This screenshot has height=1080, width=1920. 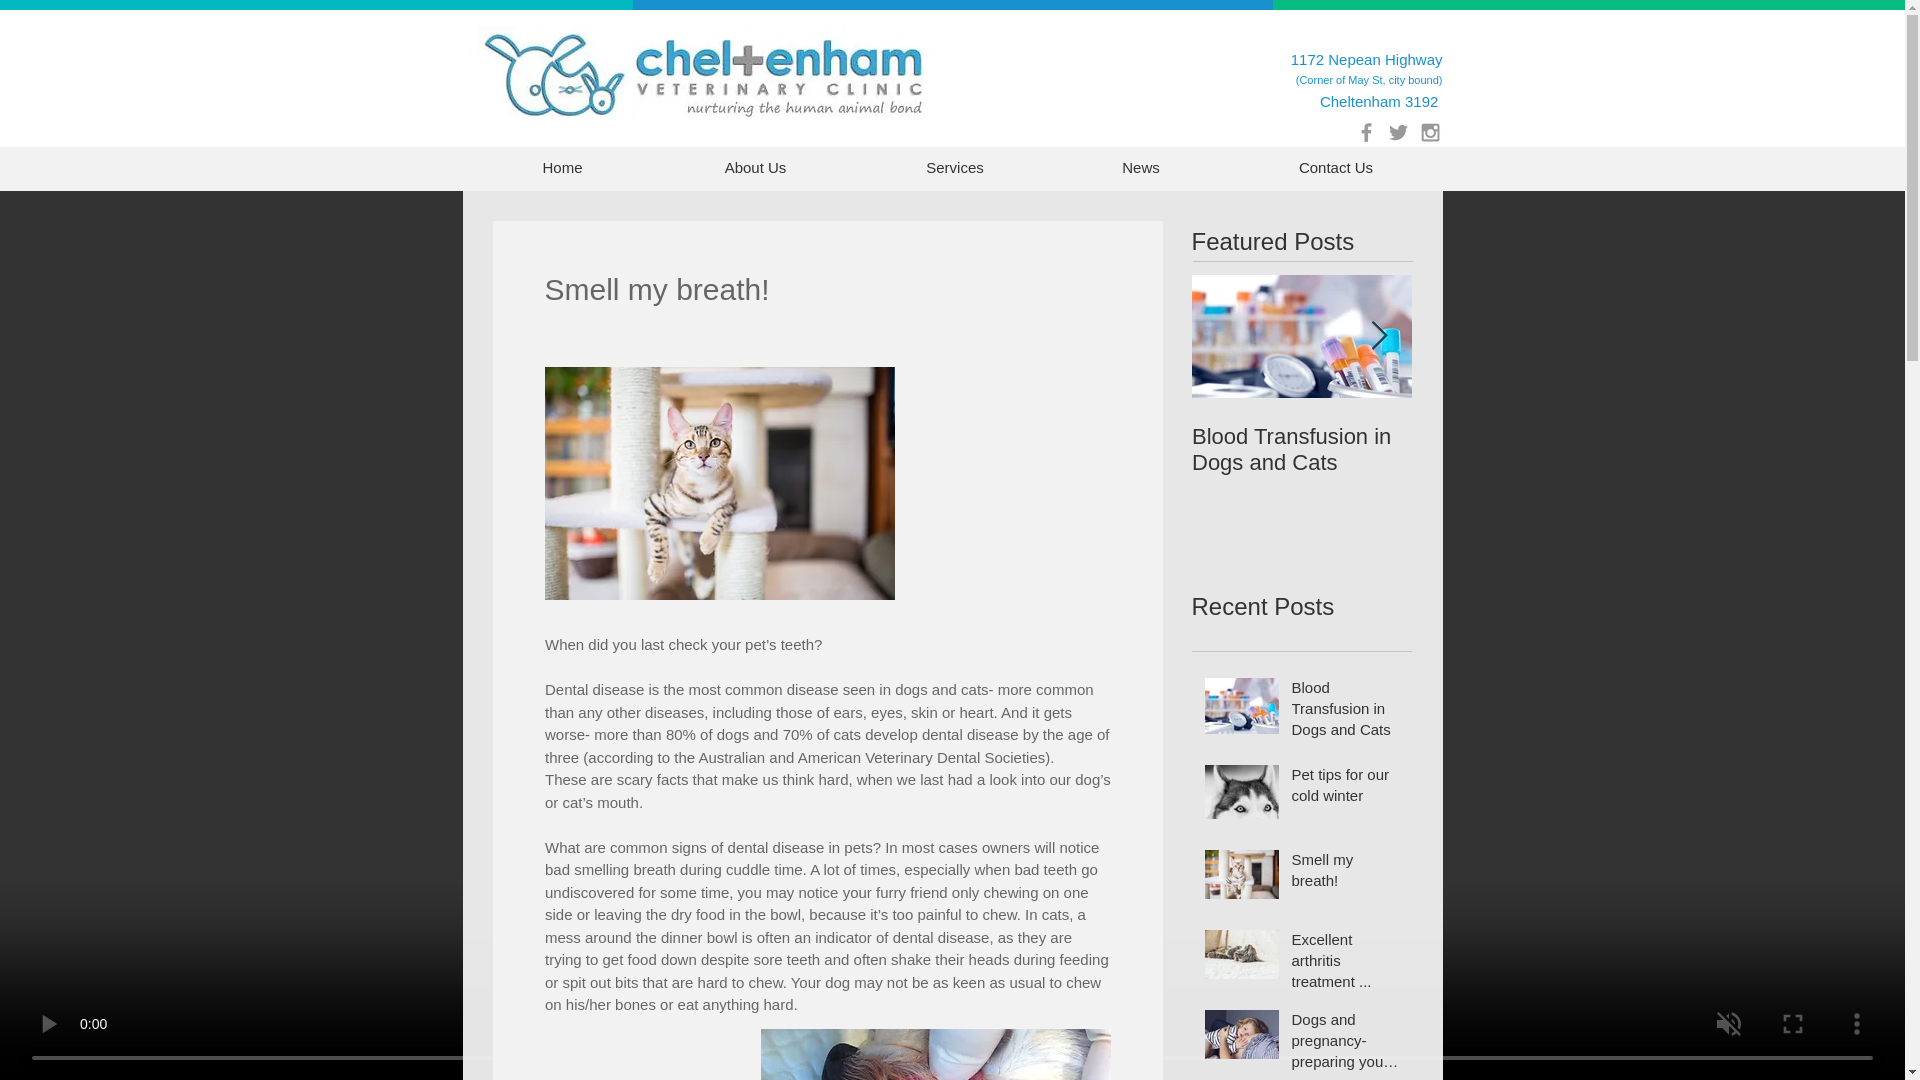 What do you see at coordinates (1346, 873) in the screenshot?
I see `Smell my breath!` at bounding box center [1346, 873].